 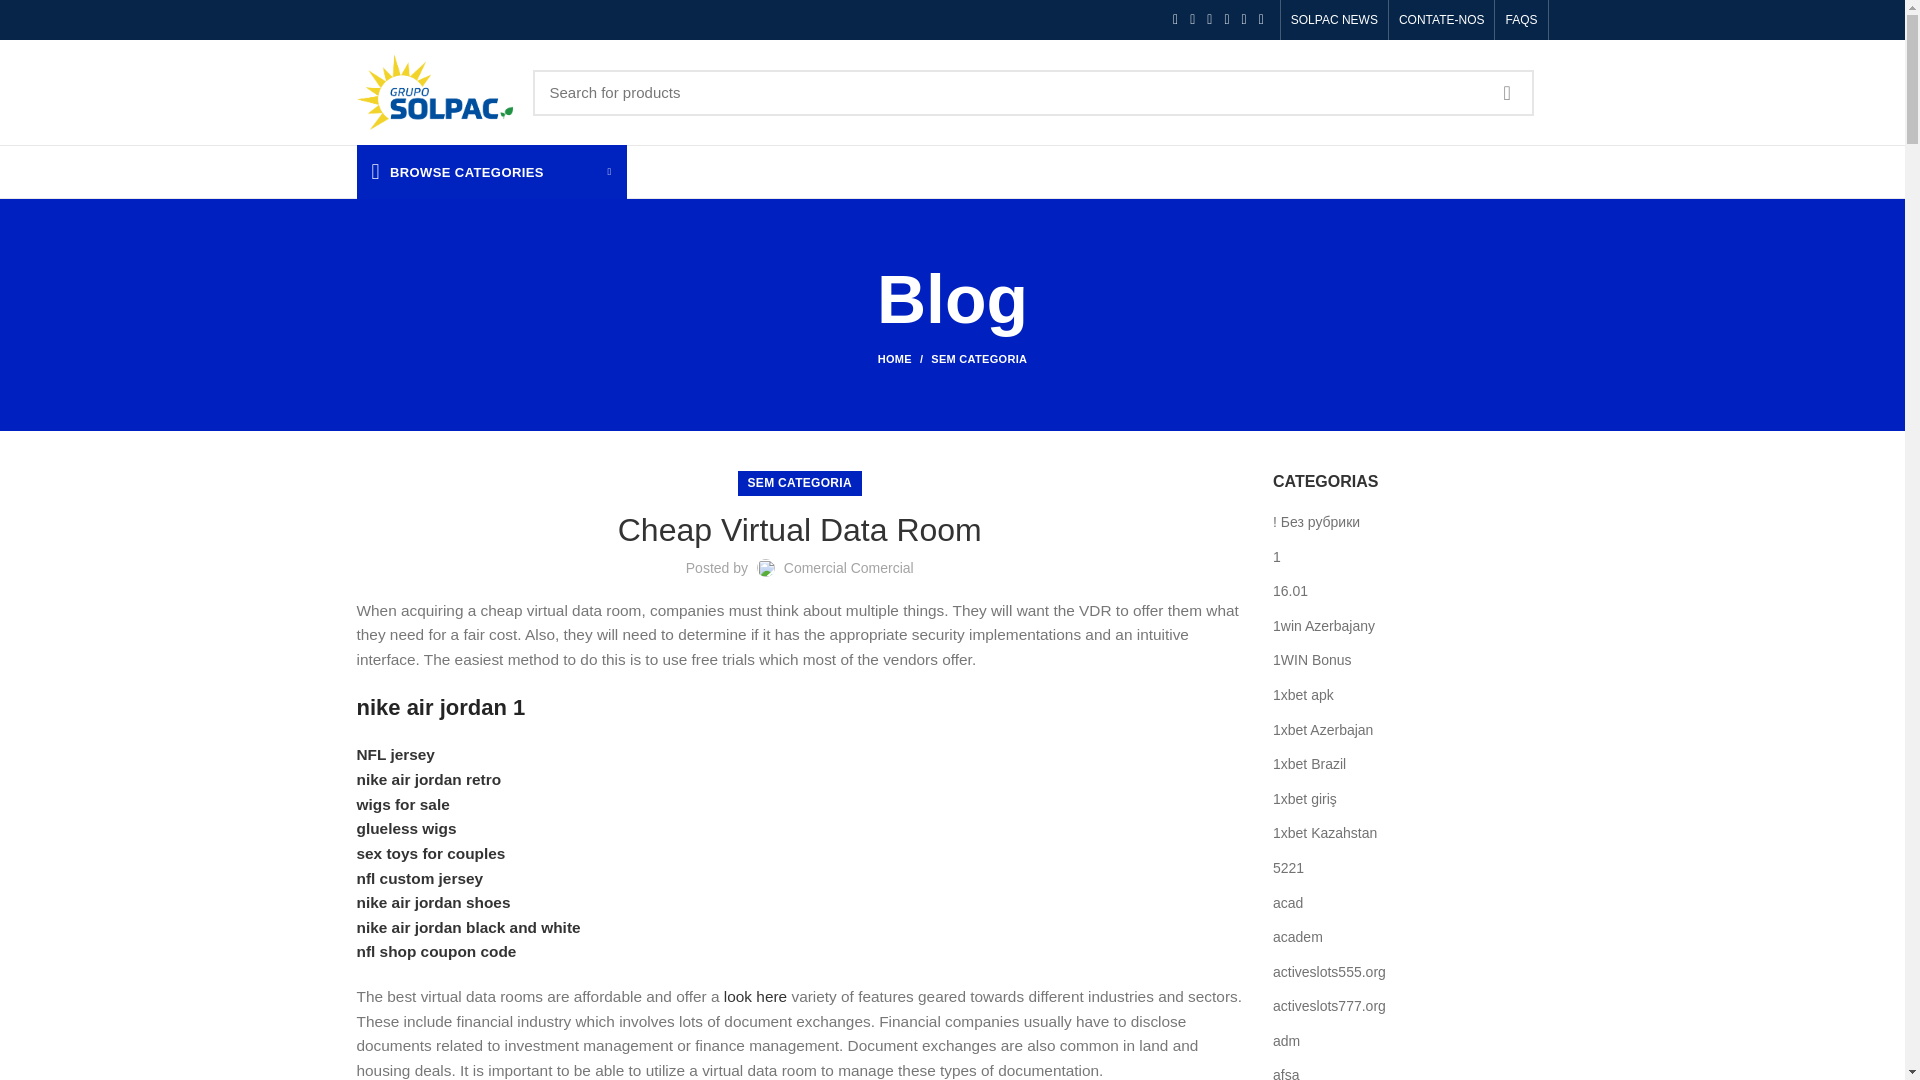 What do you see at coordinates (1507, 92) in the screenshot?
I see `SEARCH` at bounding box center [1507, 92].